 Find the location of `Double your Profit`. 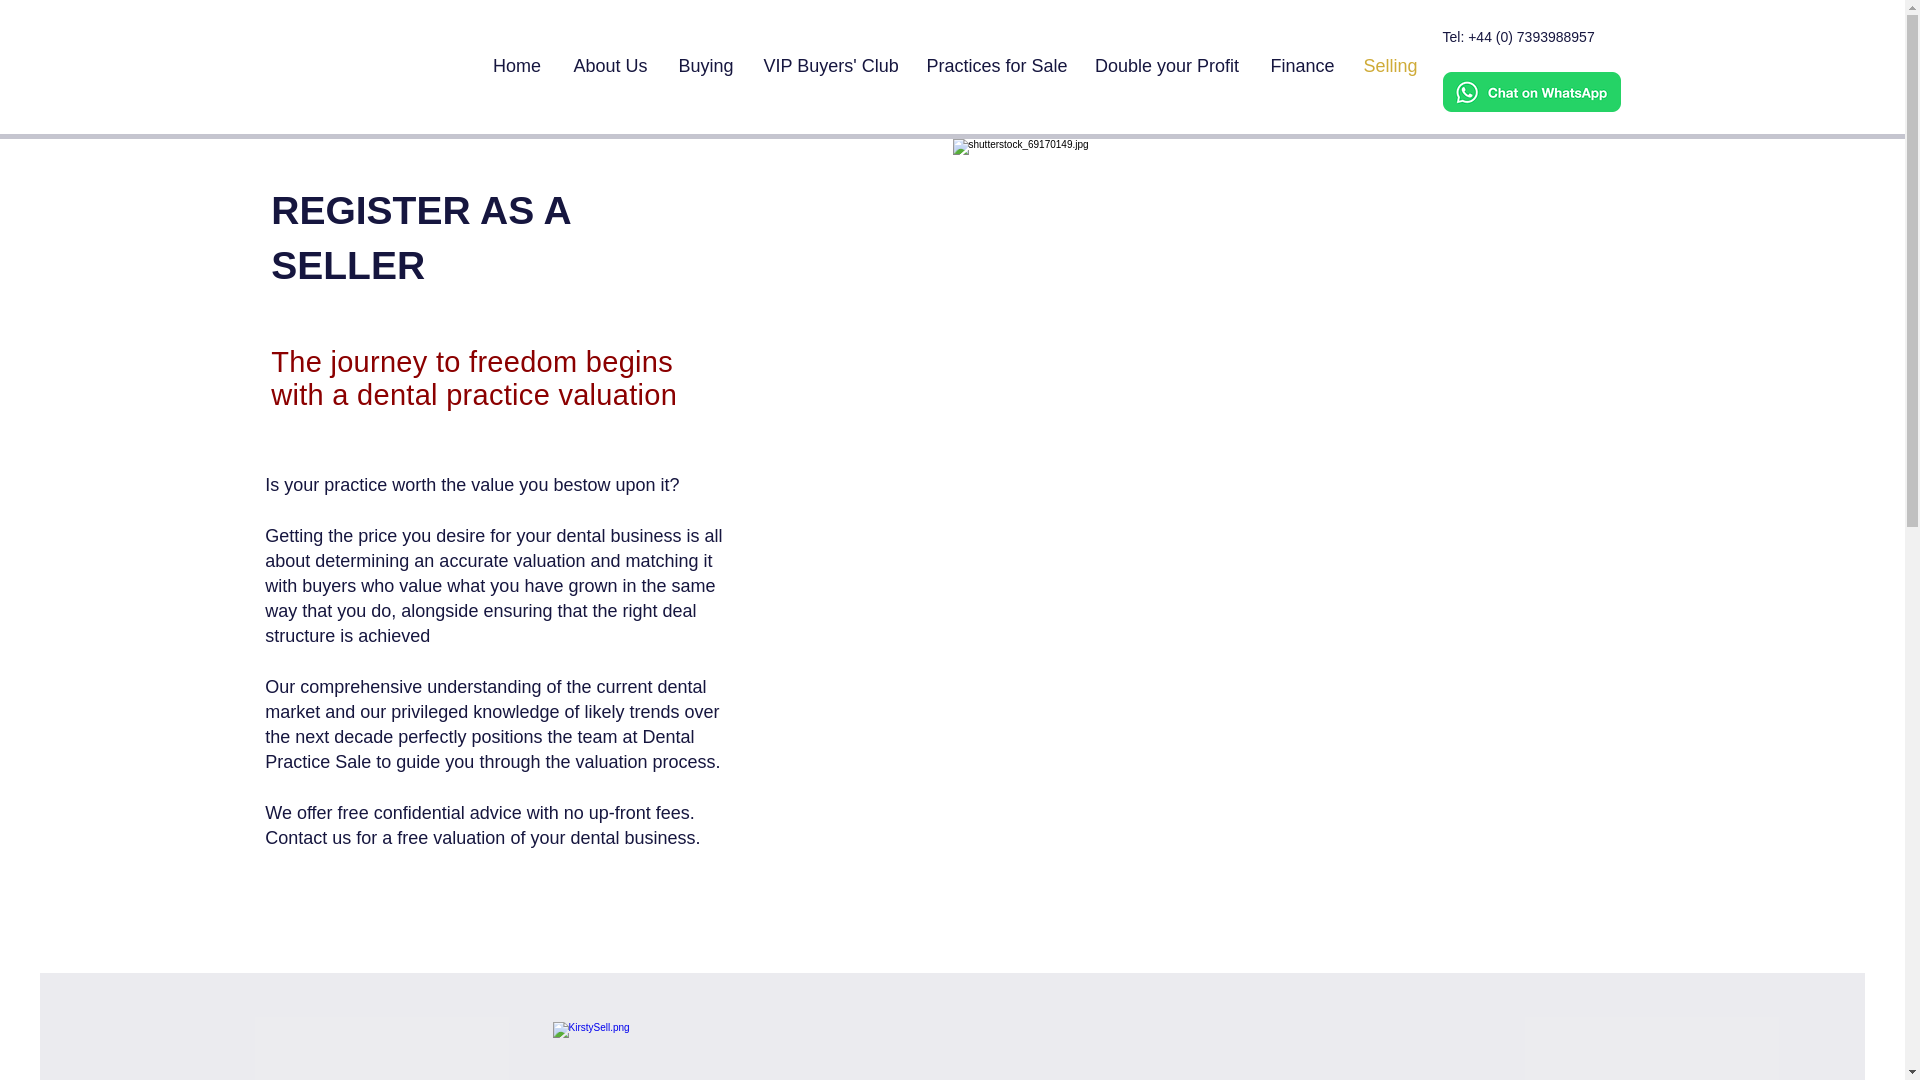

Double your Profit is located at coordinates (1166, 66).